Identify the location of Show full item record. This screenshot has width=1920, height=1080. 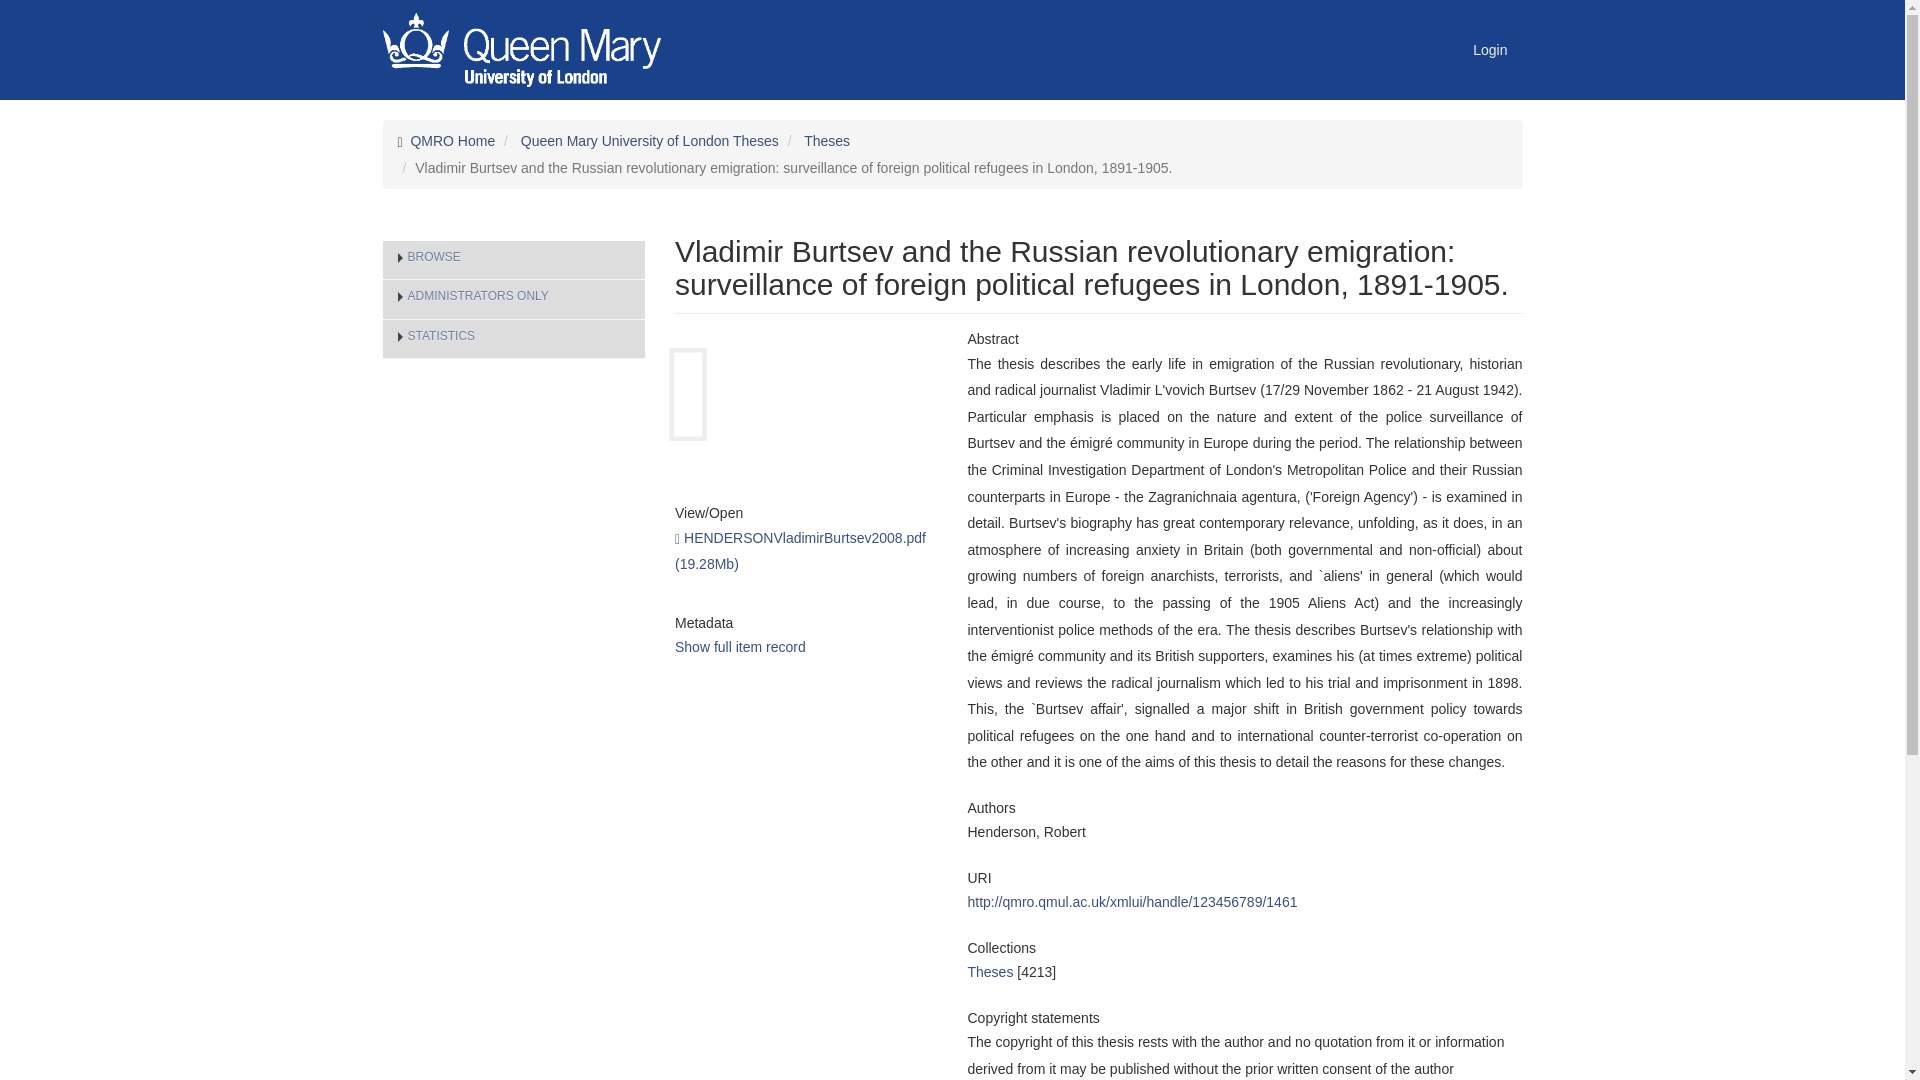
(740, 646).